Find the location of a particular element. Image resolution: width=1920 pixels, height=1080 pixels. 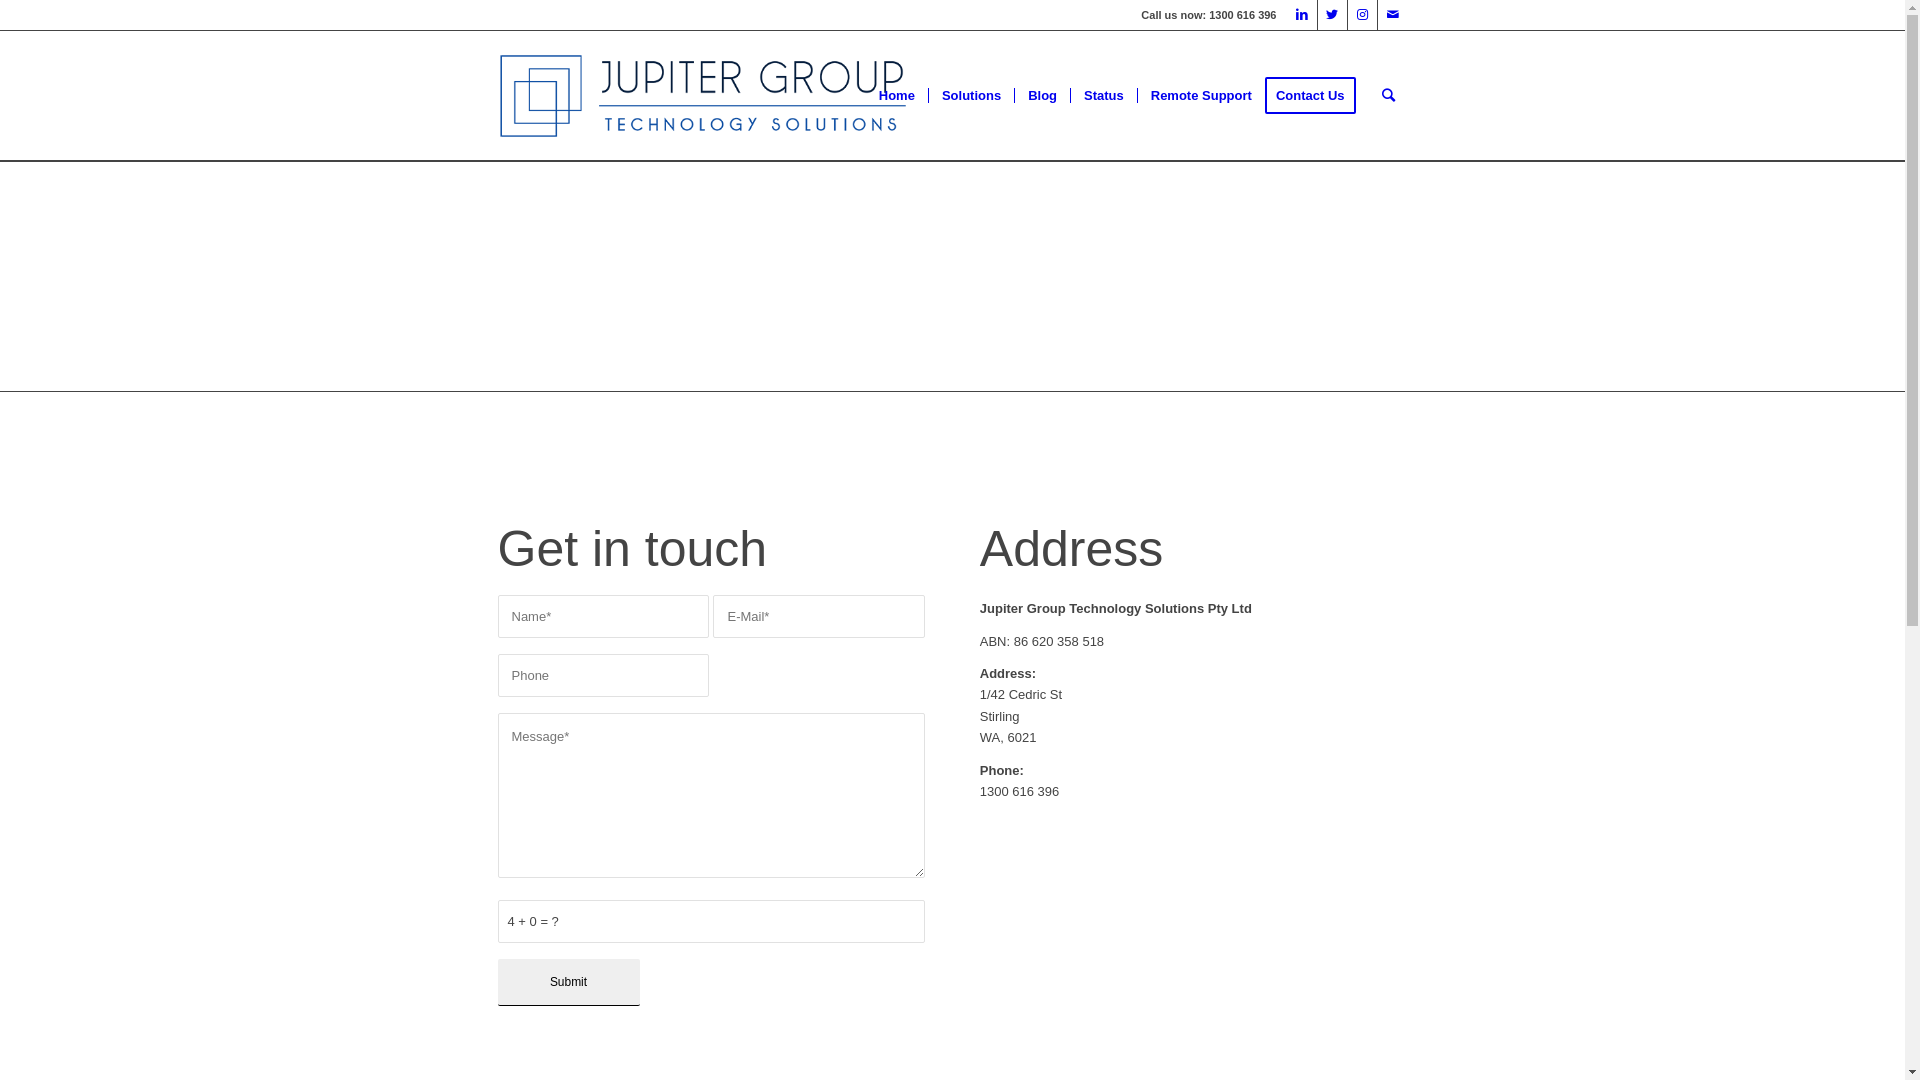

Status is located at coordinates (1104, 96).